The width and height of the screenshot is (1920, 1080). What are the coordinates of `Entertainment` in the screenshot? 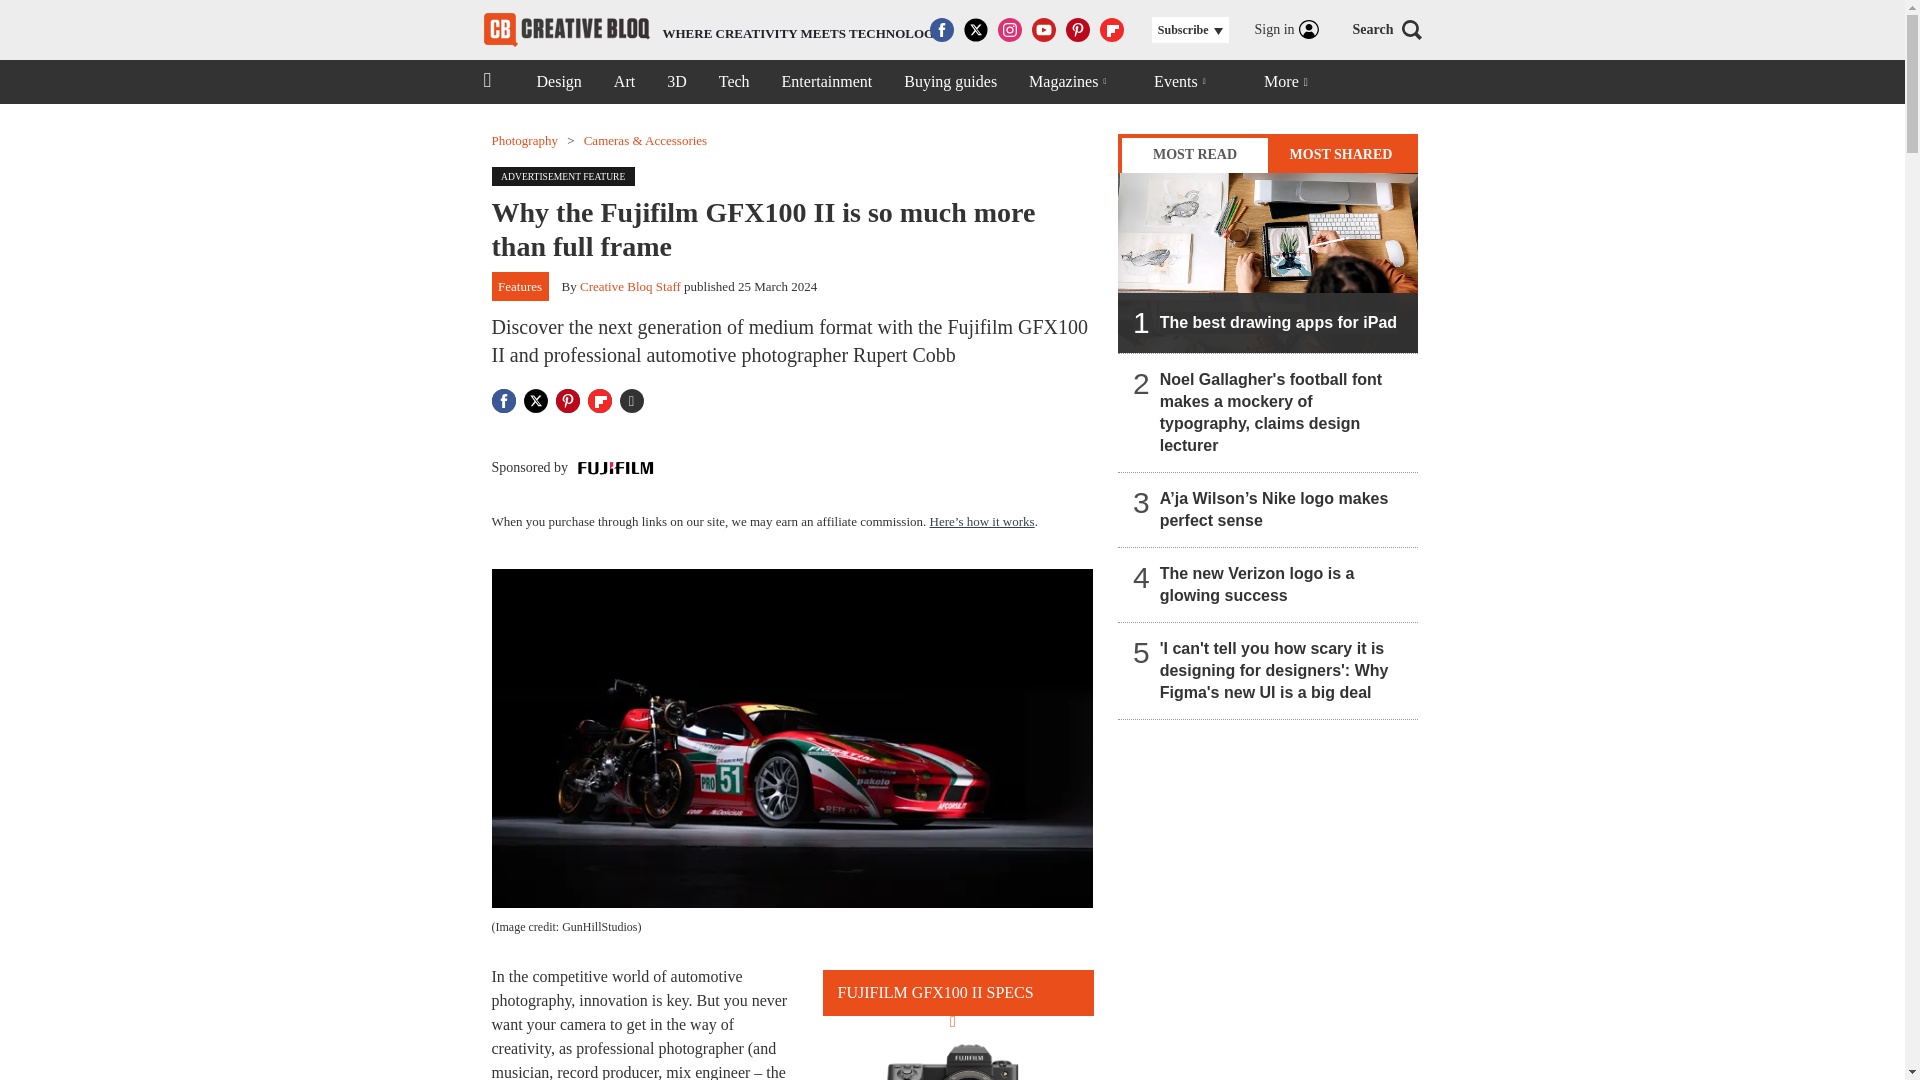 It's located at (827, 82).